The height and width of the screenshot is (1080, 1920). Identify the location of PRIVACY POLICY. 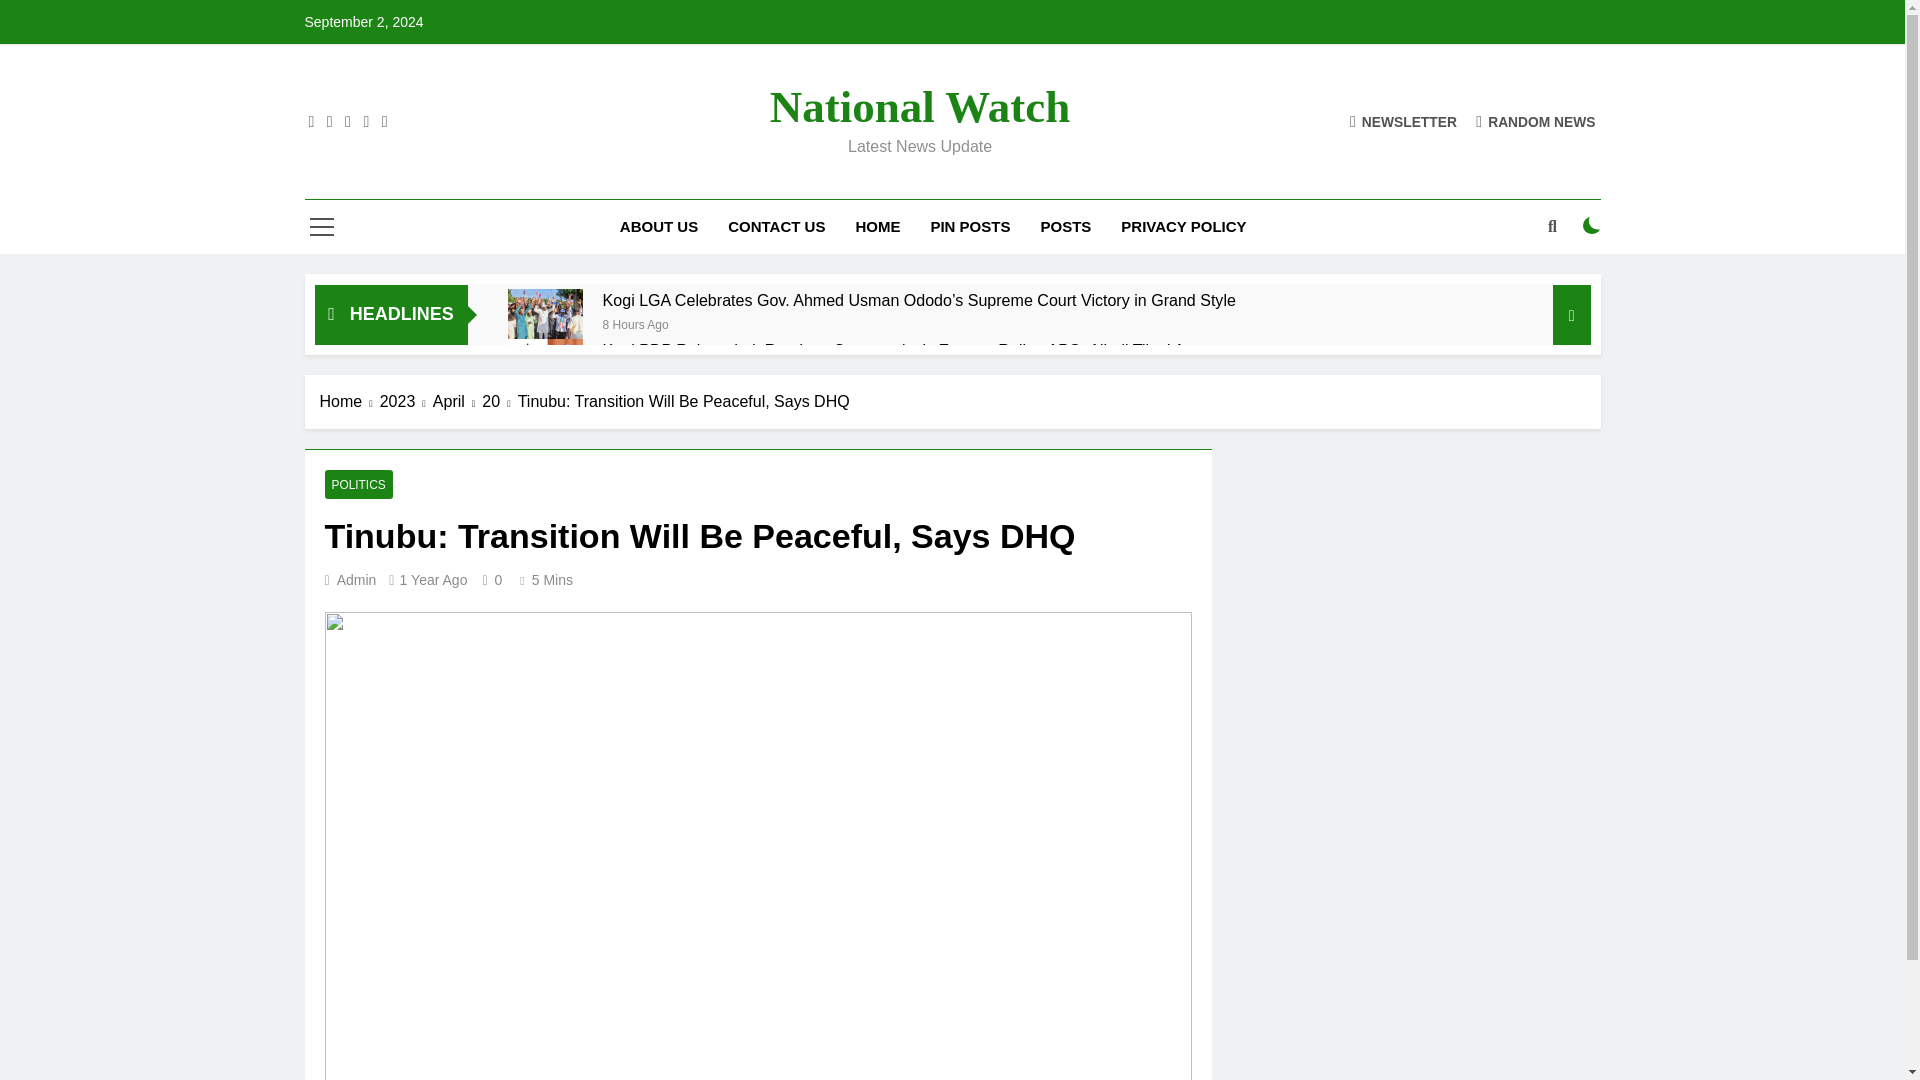
(1183, 226).